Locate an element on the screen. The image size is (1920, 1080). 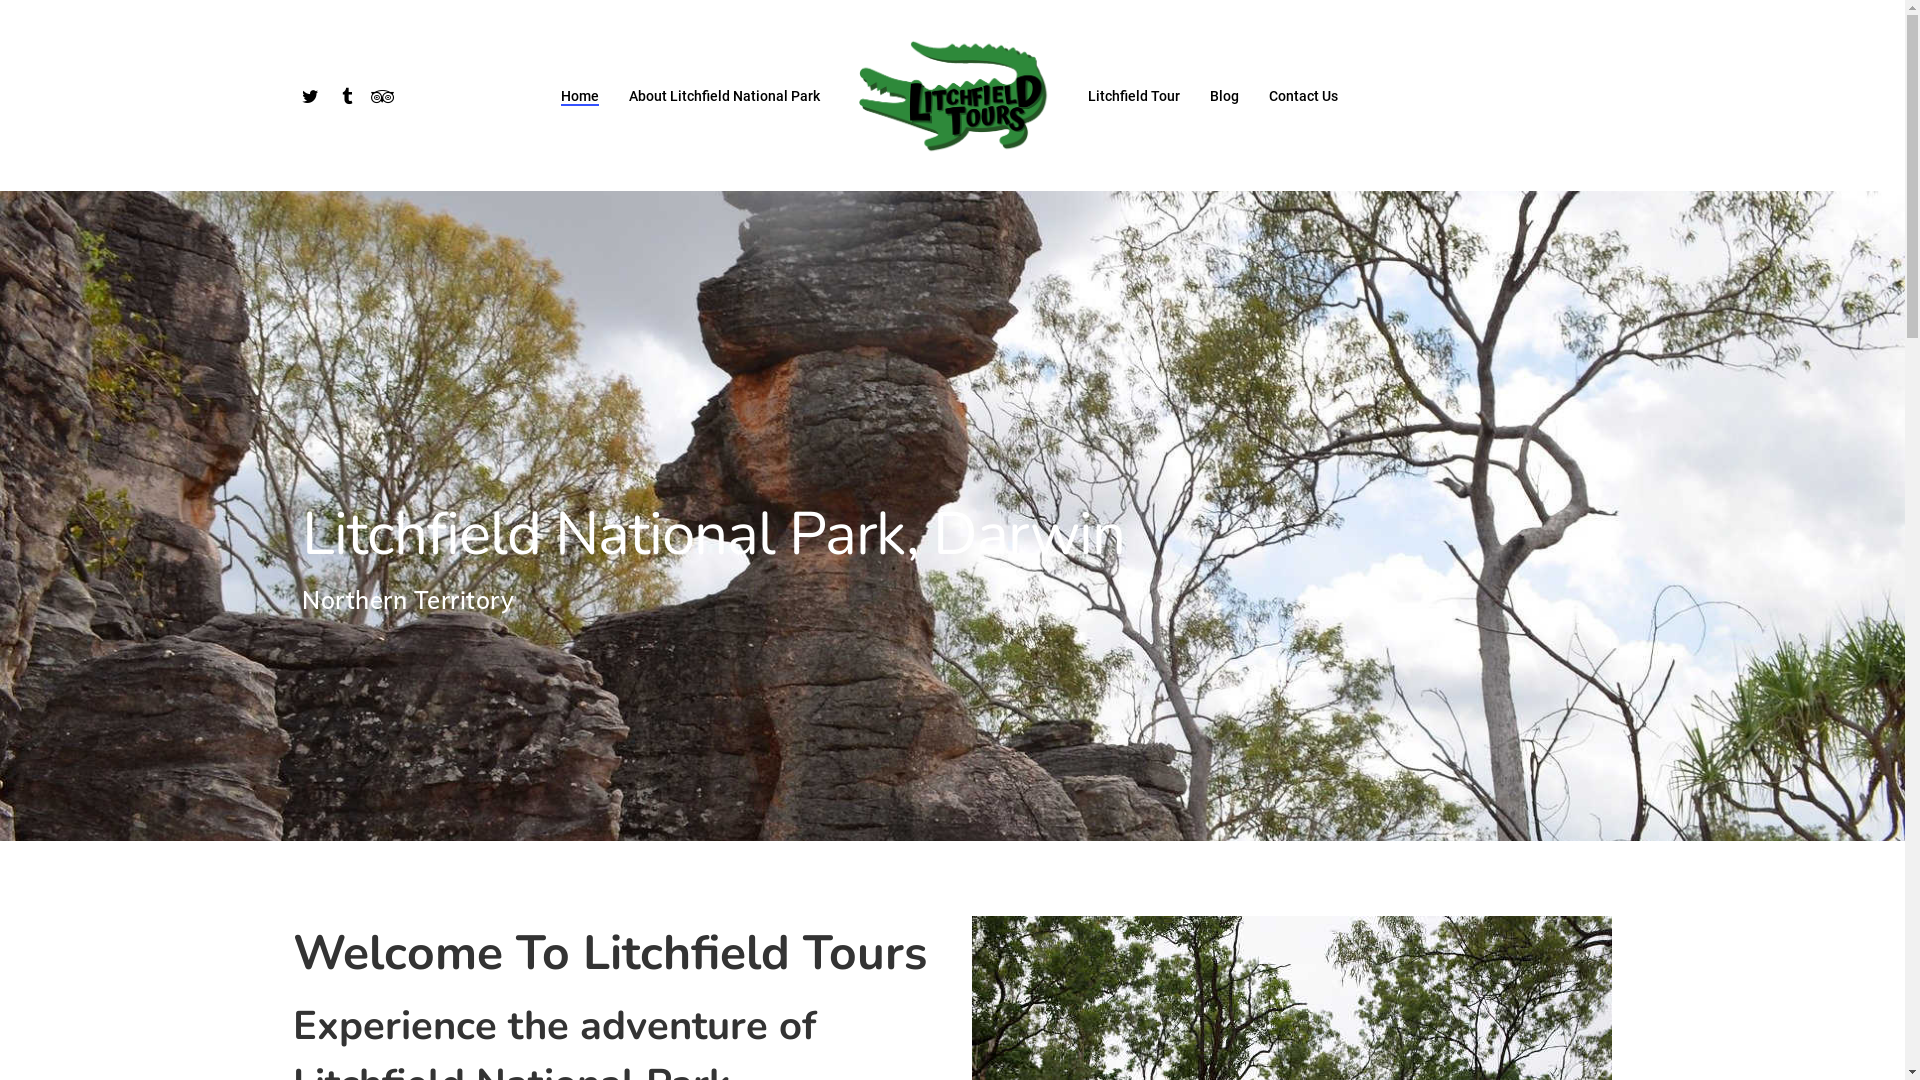
Sitemap is located at coordinates (1293, 873).